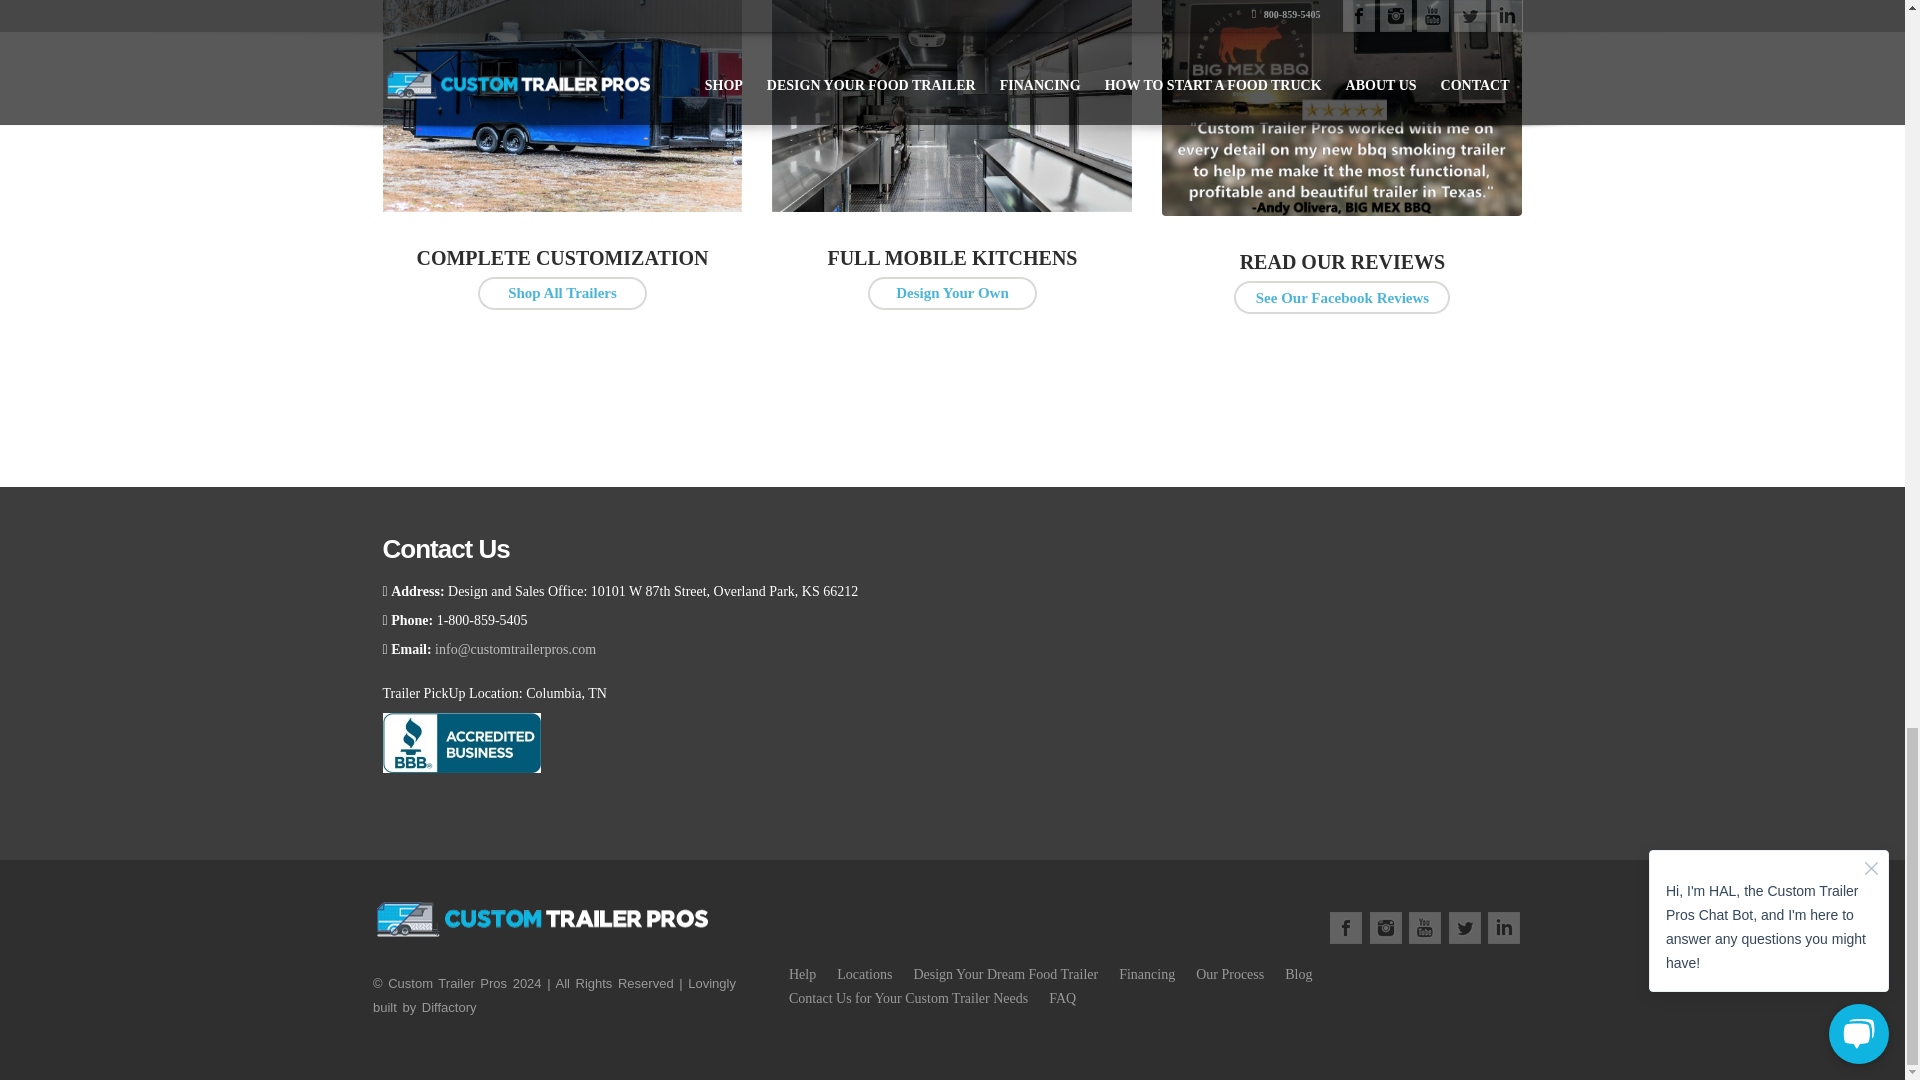  I want to click on View All Trailers, so click(562, 292).